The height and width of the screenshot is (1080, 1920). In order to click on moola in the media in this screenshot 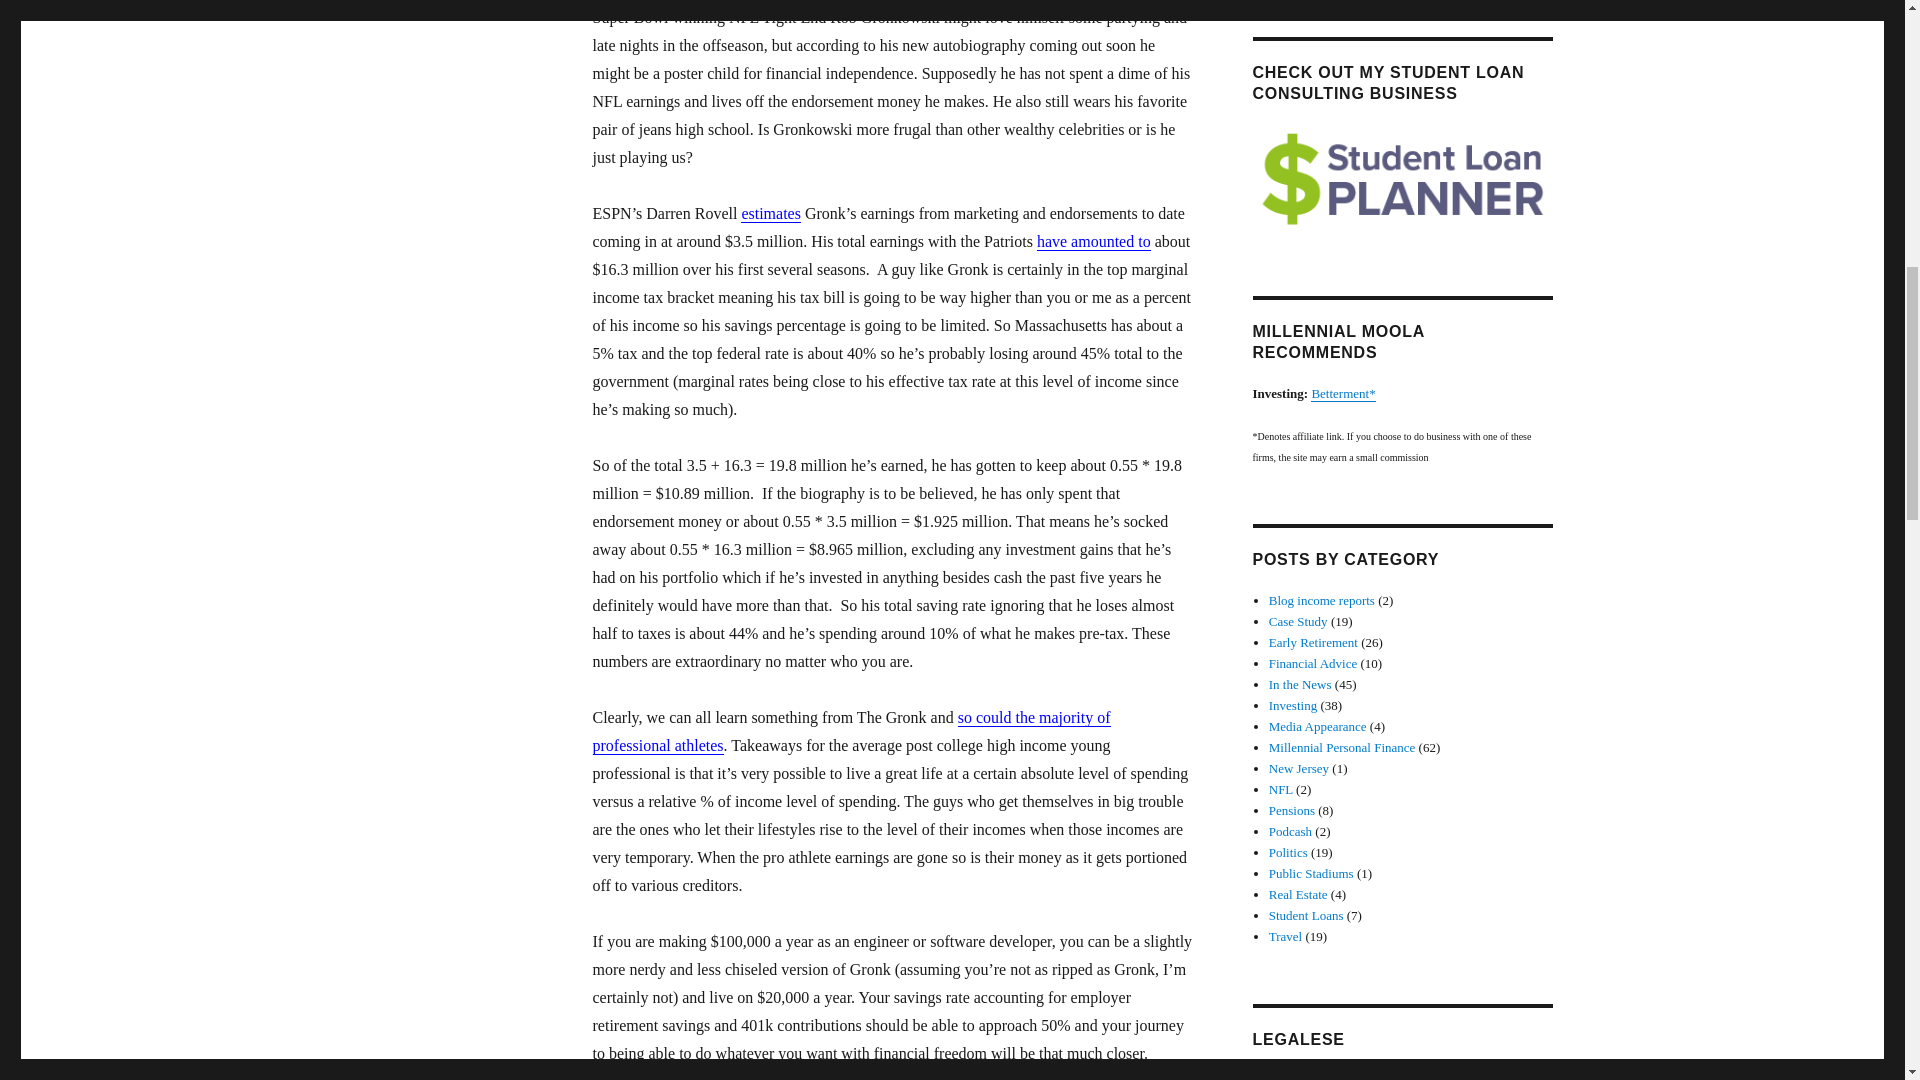, I will do `click(1318, 726)`.